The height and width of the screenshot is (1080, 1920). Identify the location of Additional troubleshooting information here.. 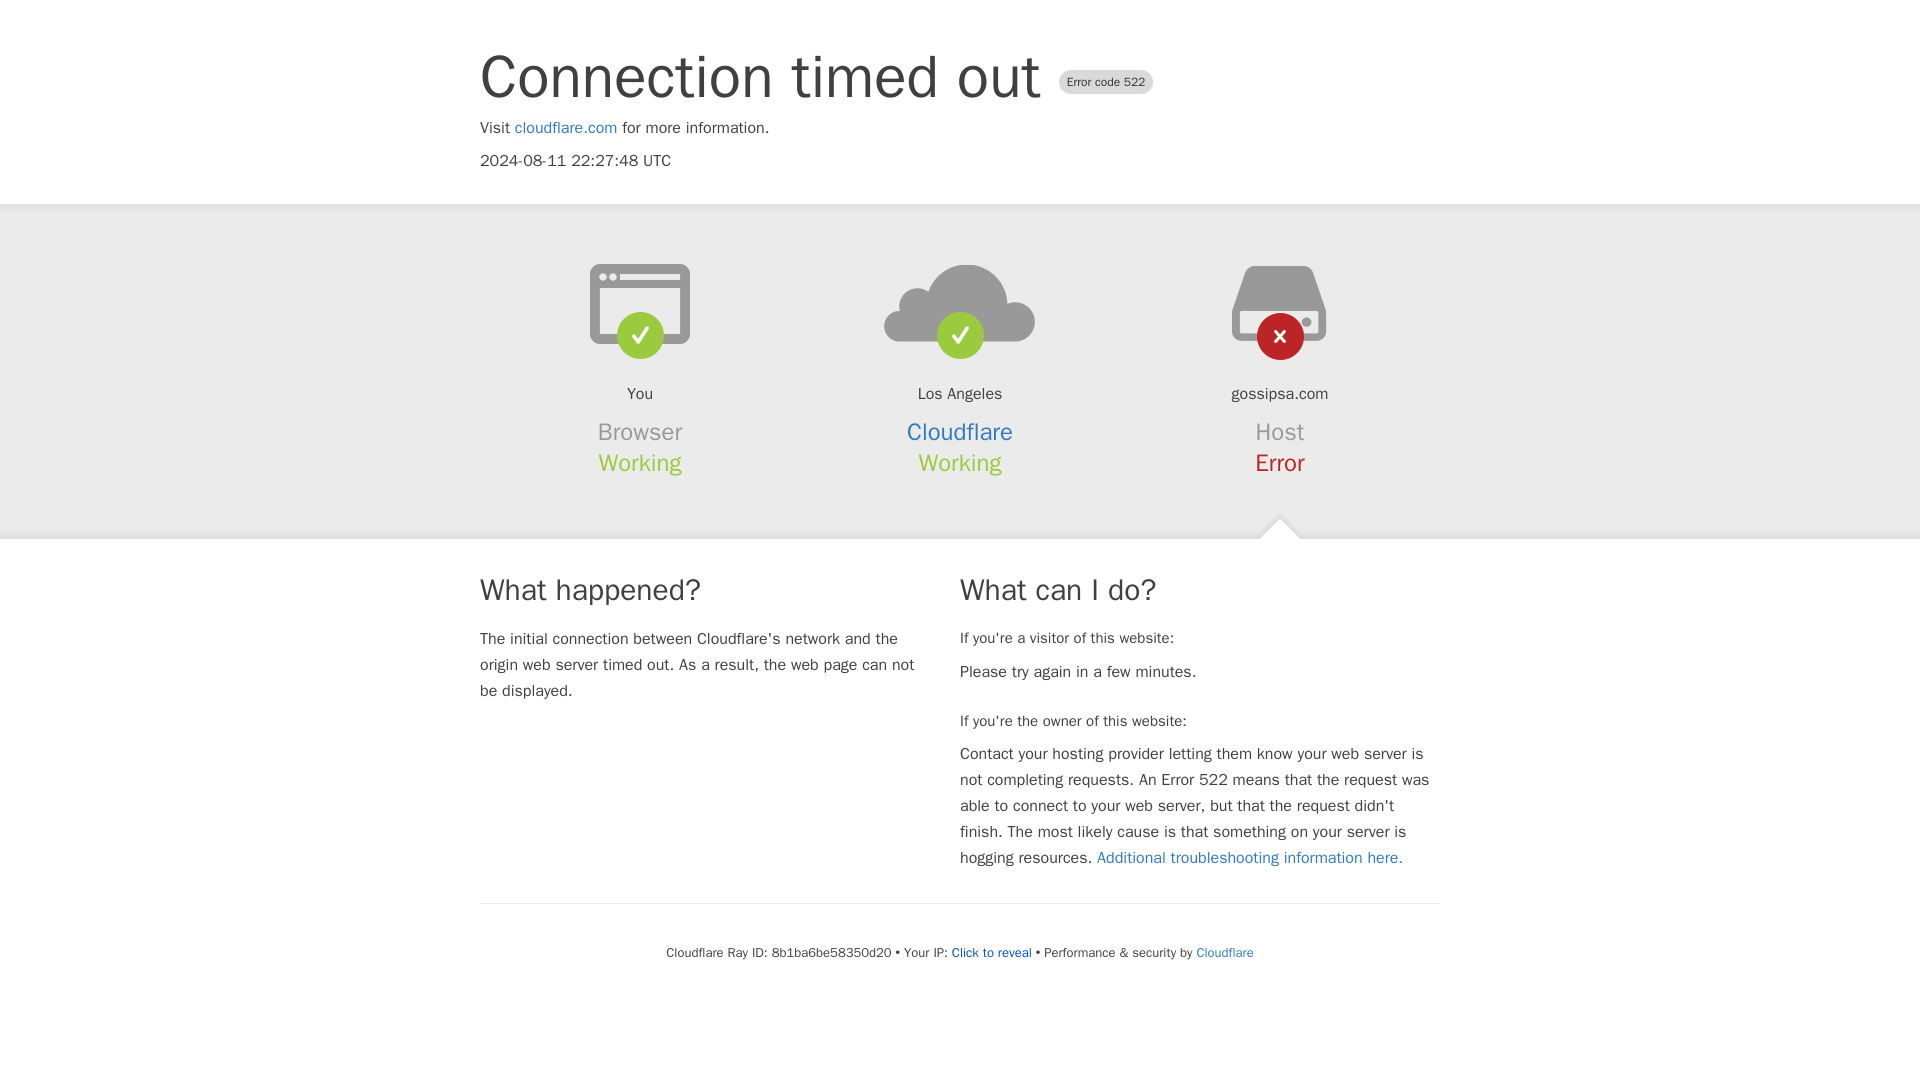
(1250, 858).